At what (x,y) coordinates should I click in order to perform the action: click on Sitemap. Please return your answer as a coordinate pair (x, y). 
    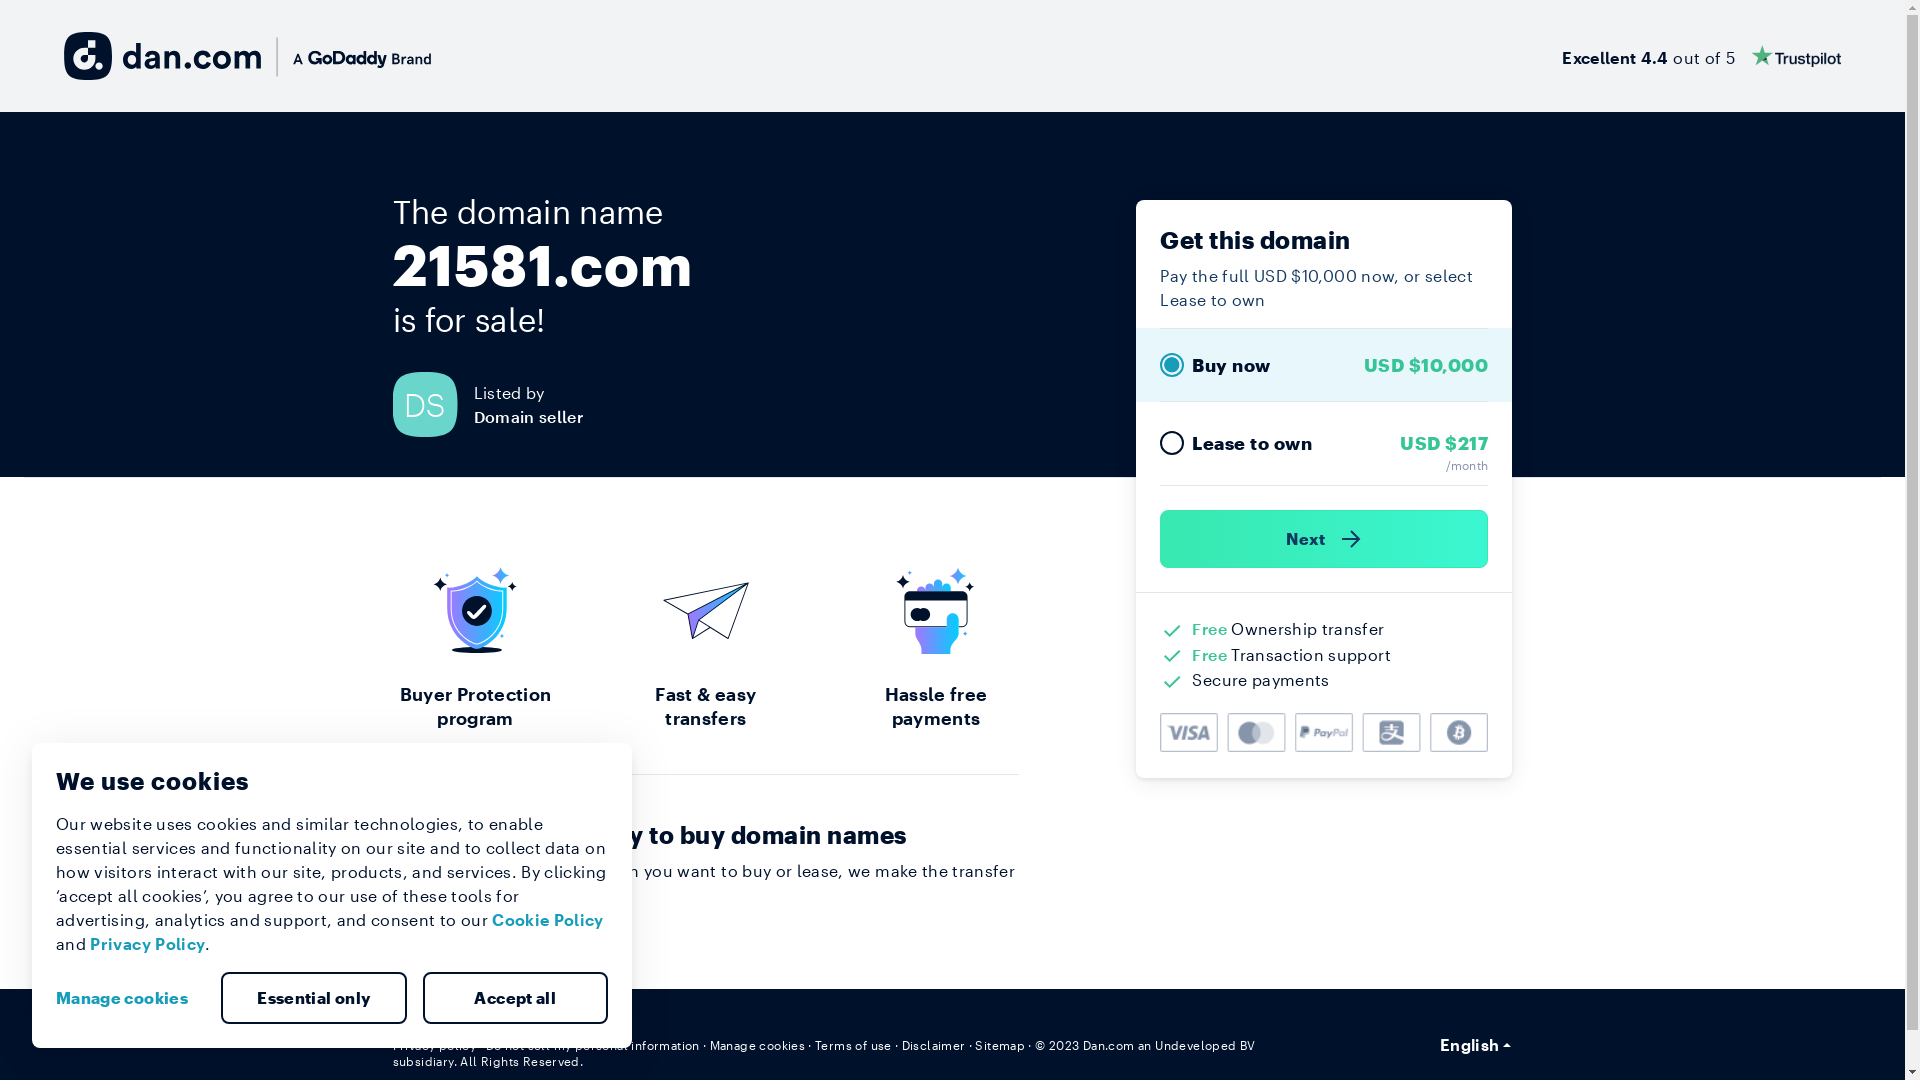
    Looking at the image, I should click on (1000, 1045).